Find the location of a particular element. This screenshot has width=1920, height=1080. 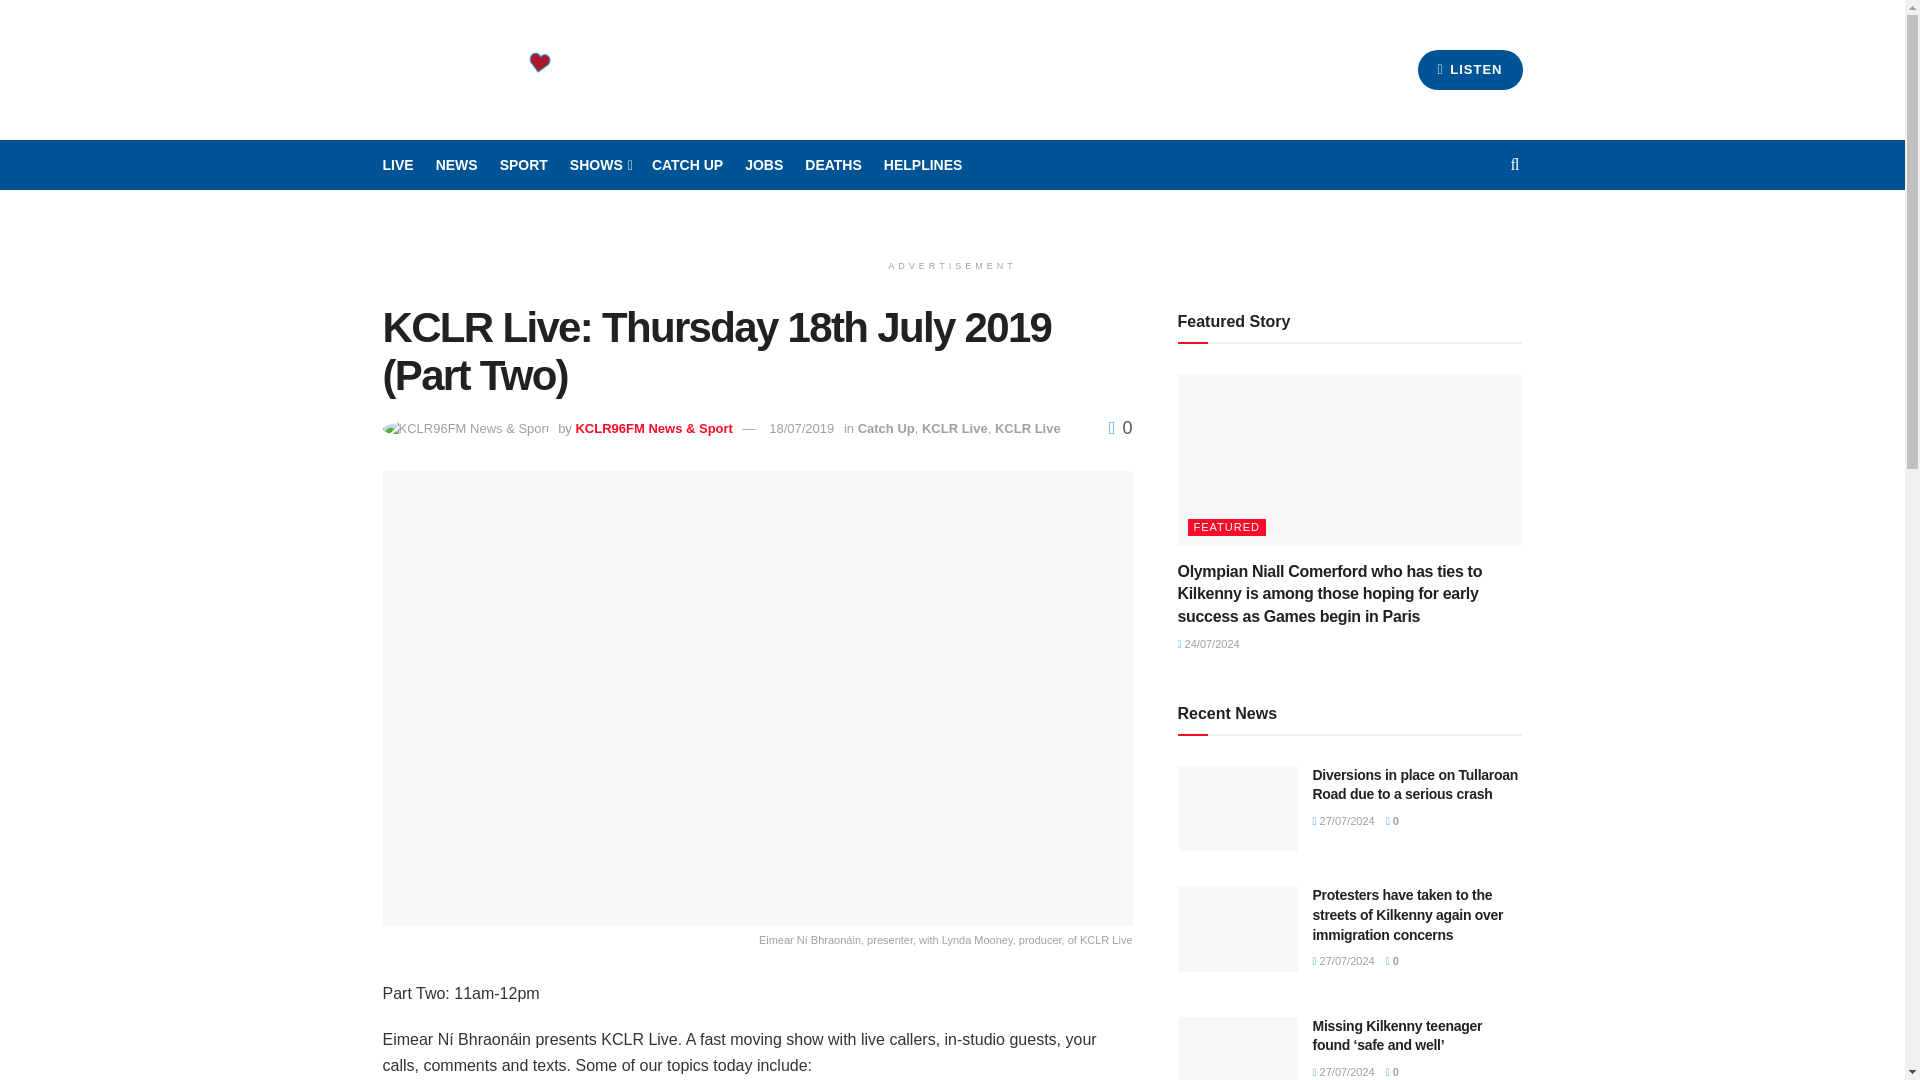

SPORT is located at coordinates (523, 165).